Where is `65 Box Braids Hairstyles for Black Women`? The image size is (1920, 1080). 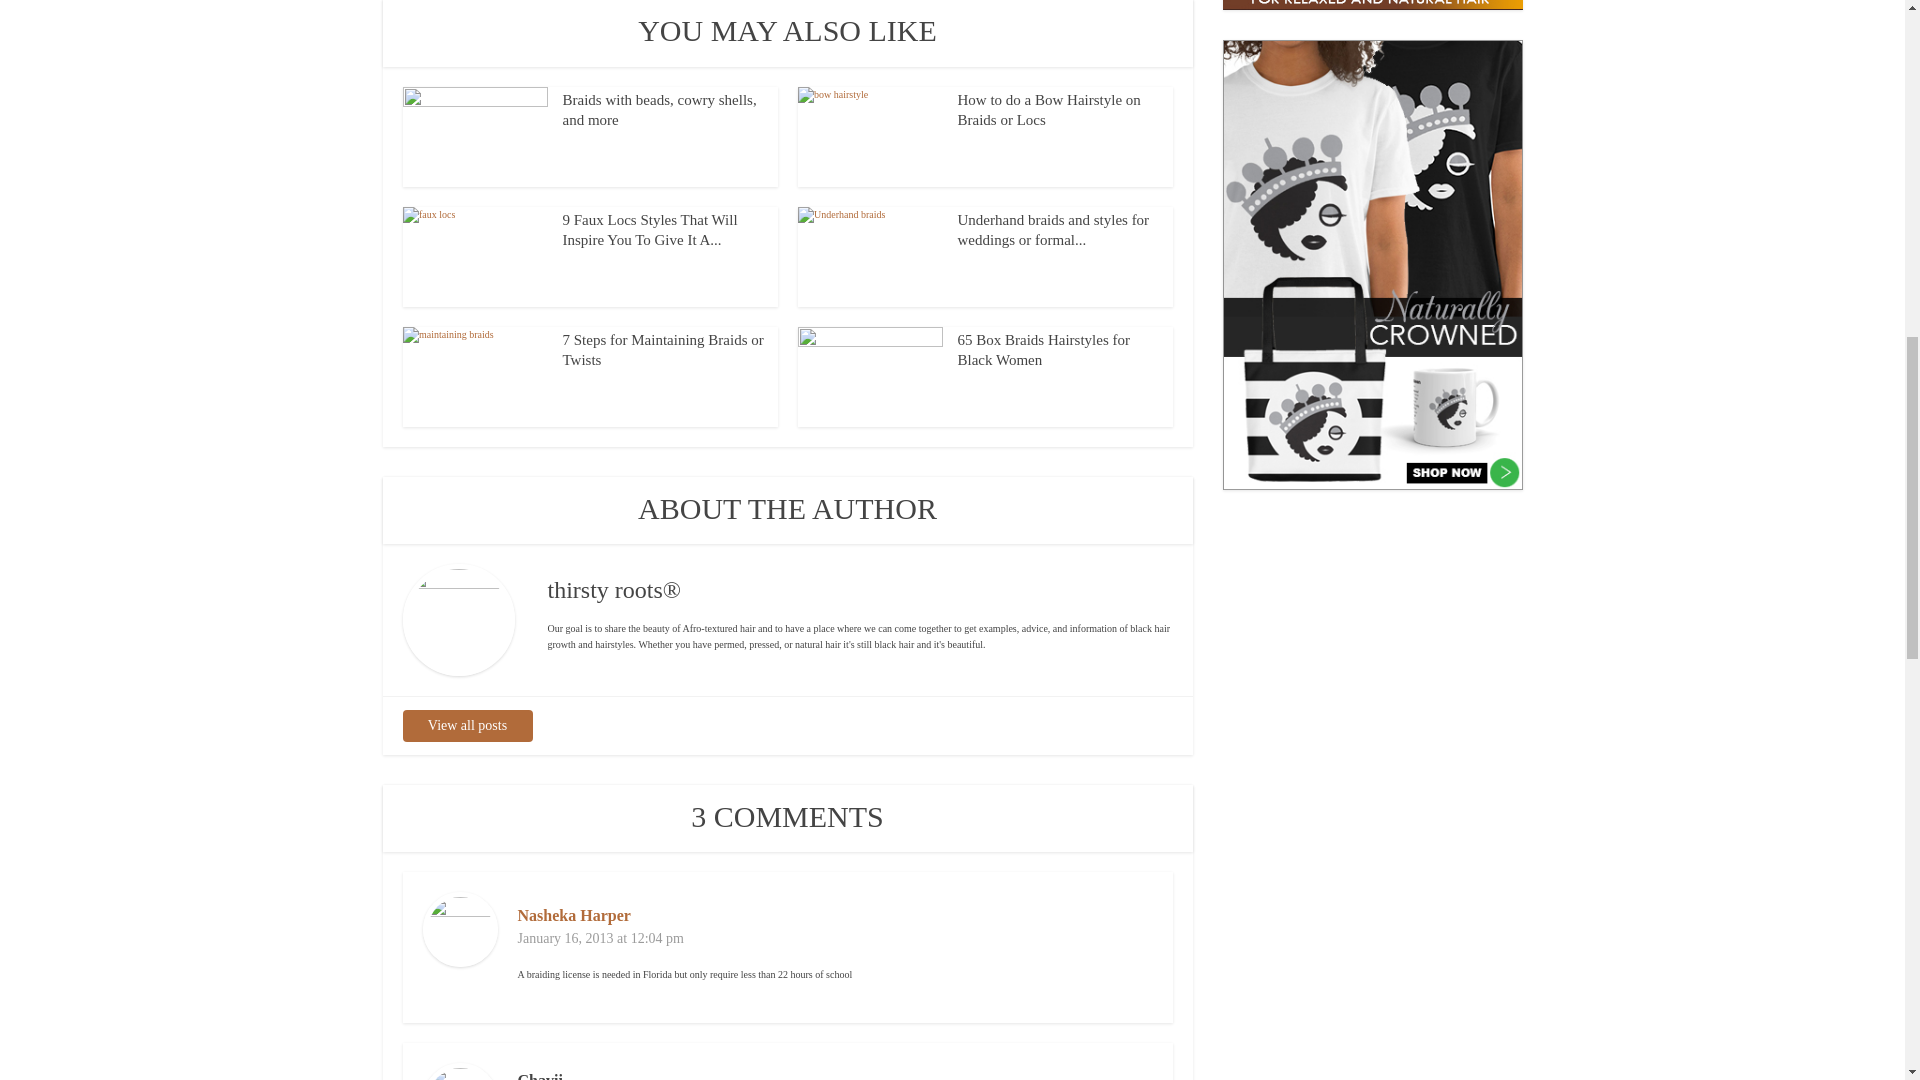
65 Box Braids Hairstyles for Black Women is located at coordinates (1044, 350).